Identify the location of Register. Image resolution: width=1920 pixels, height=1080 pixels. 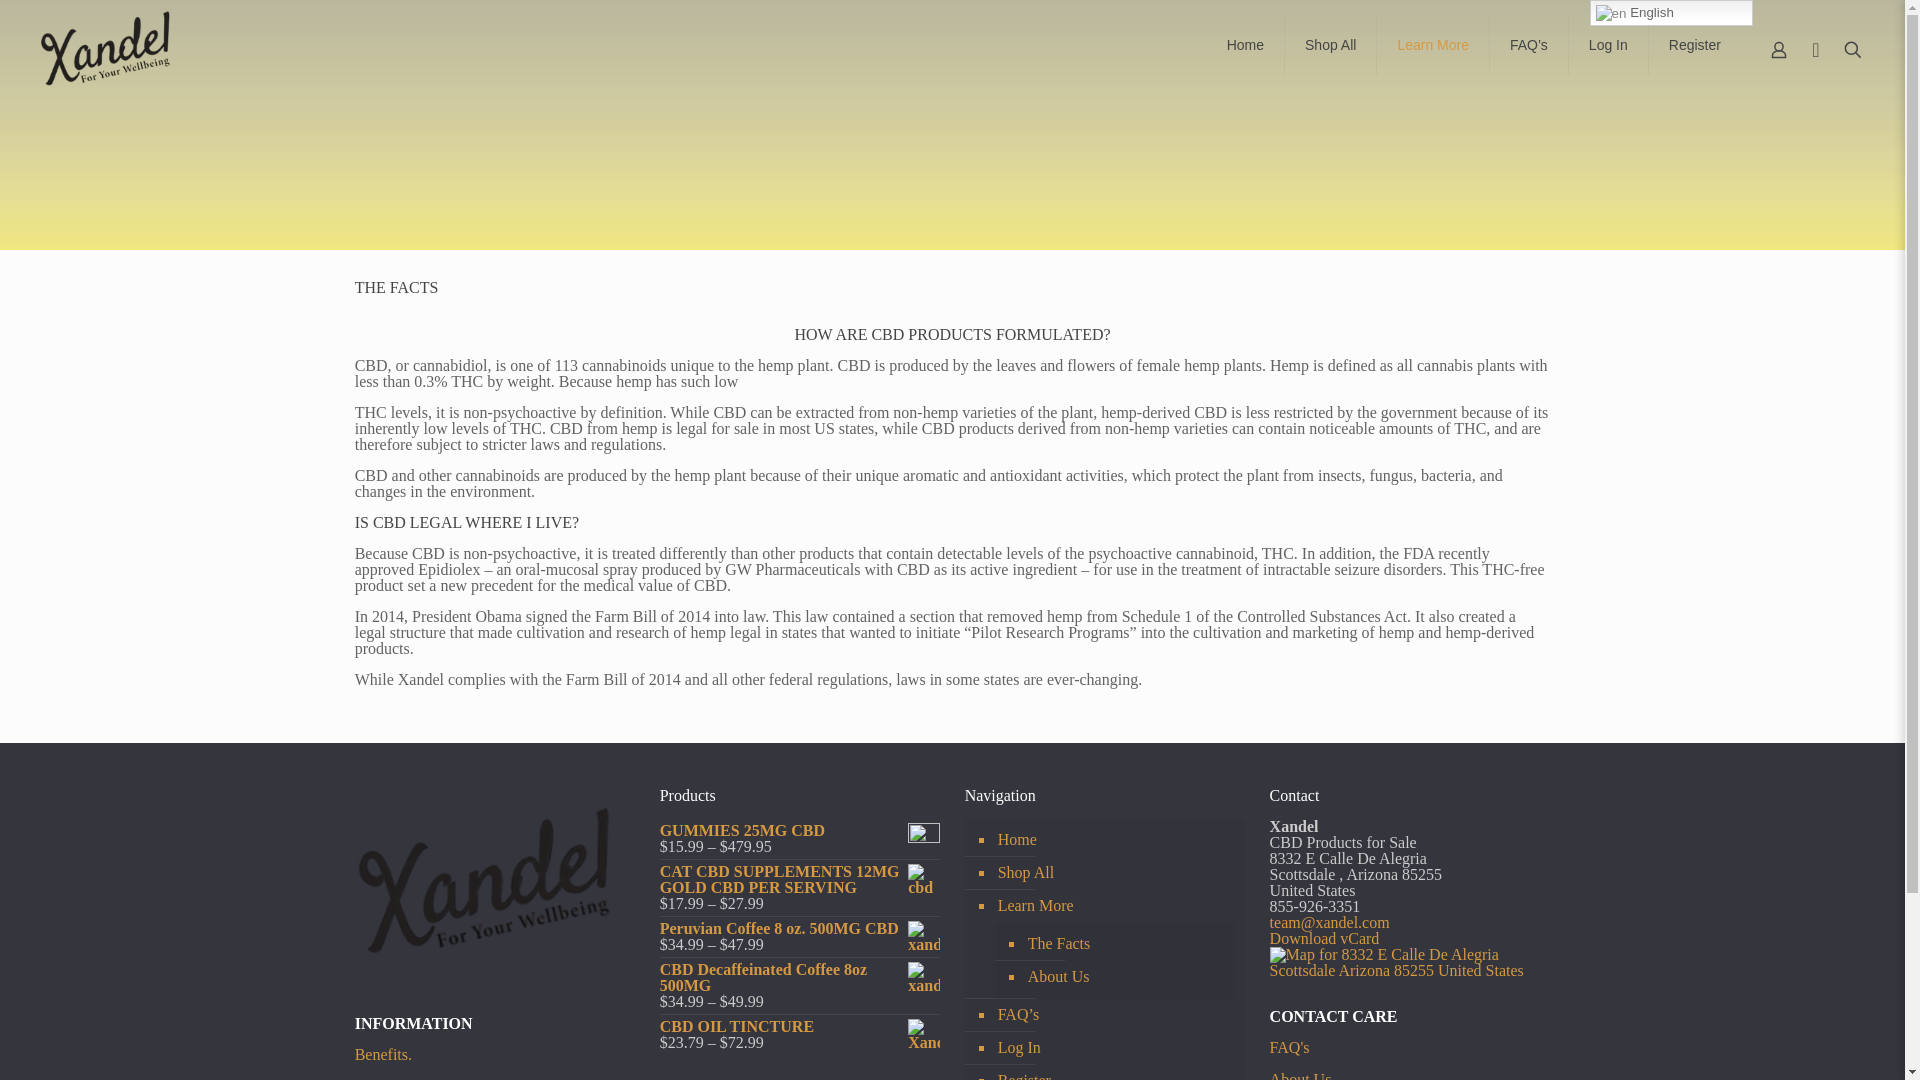
(1695, 44).